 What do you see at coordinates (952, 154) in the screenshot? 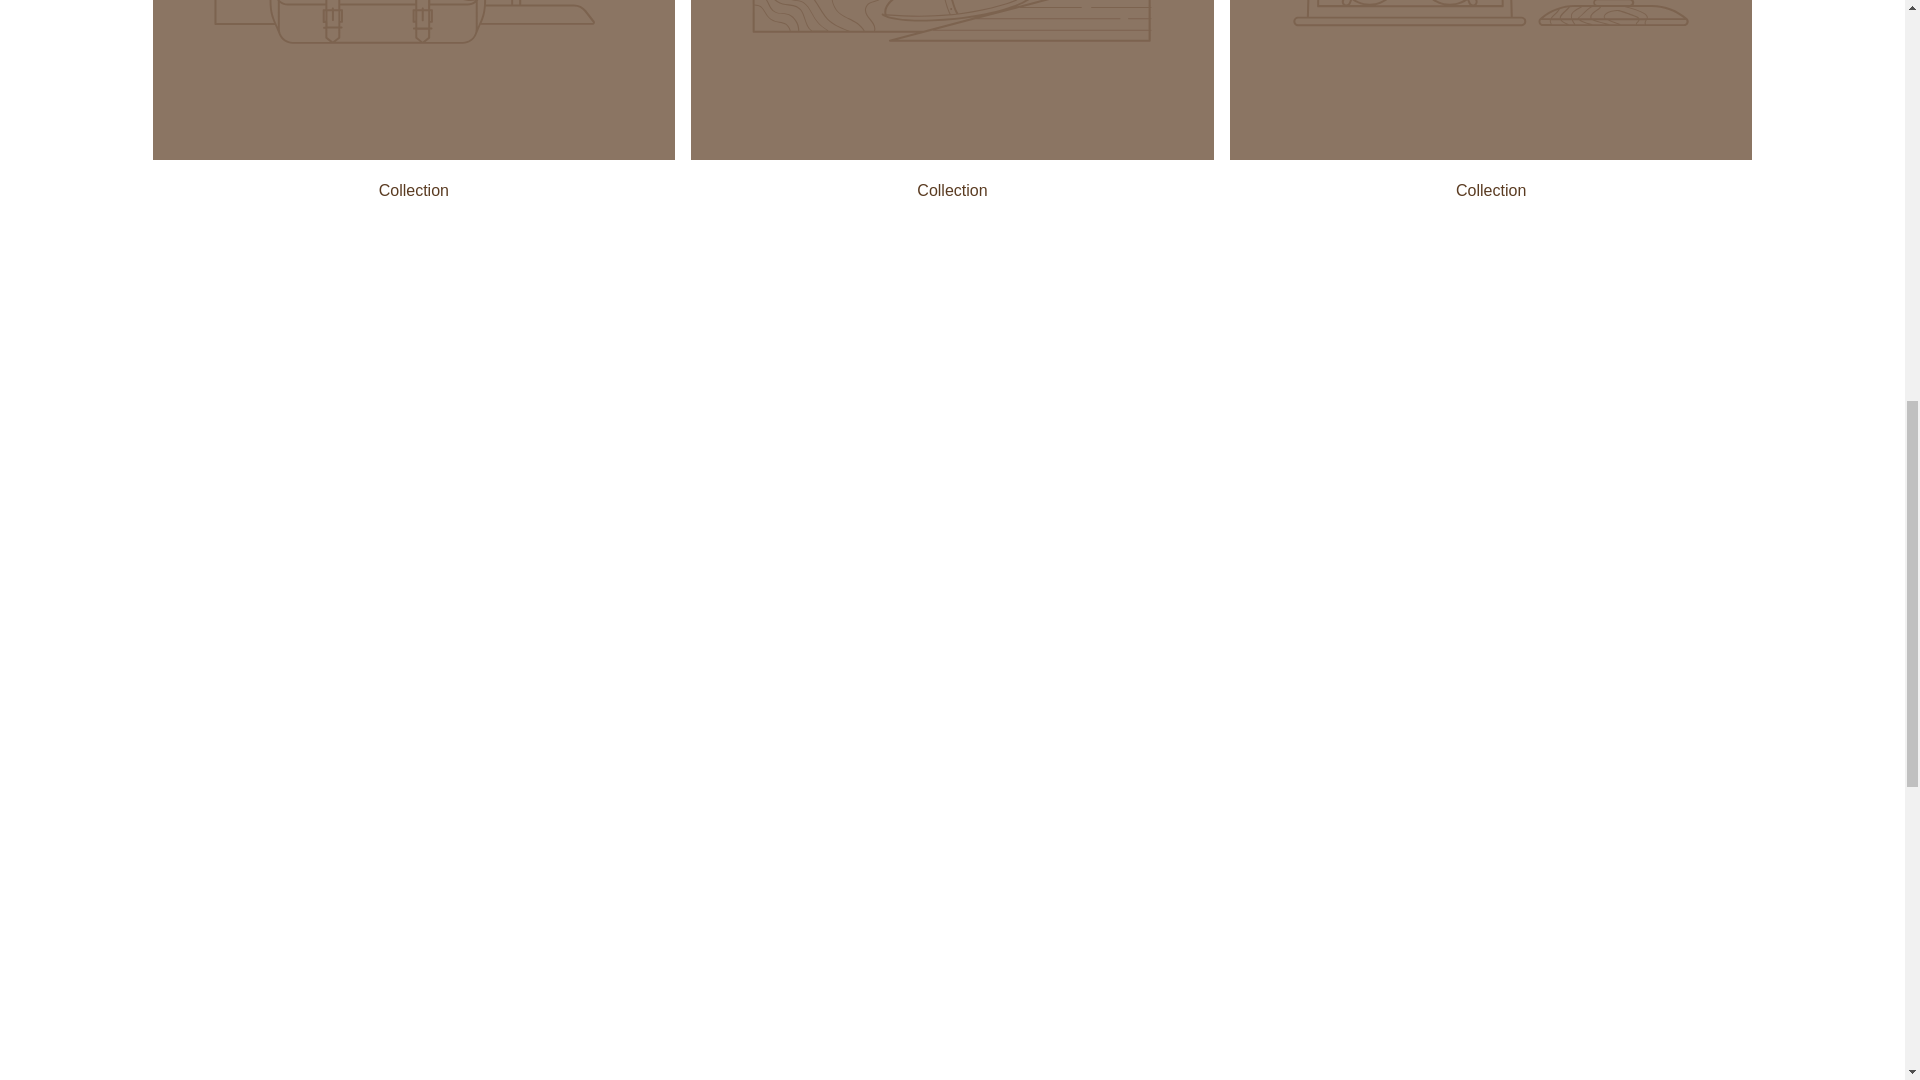
I see `Collection image` at bounding box center [952, 154].